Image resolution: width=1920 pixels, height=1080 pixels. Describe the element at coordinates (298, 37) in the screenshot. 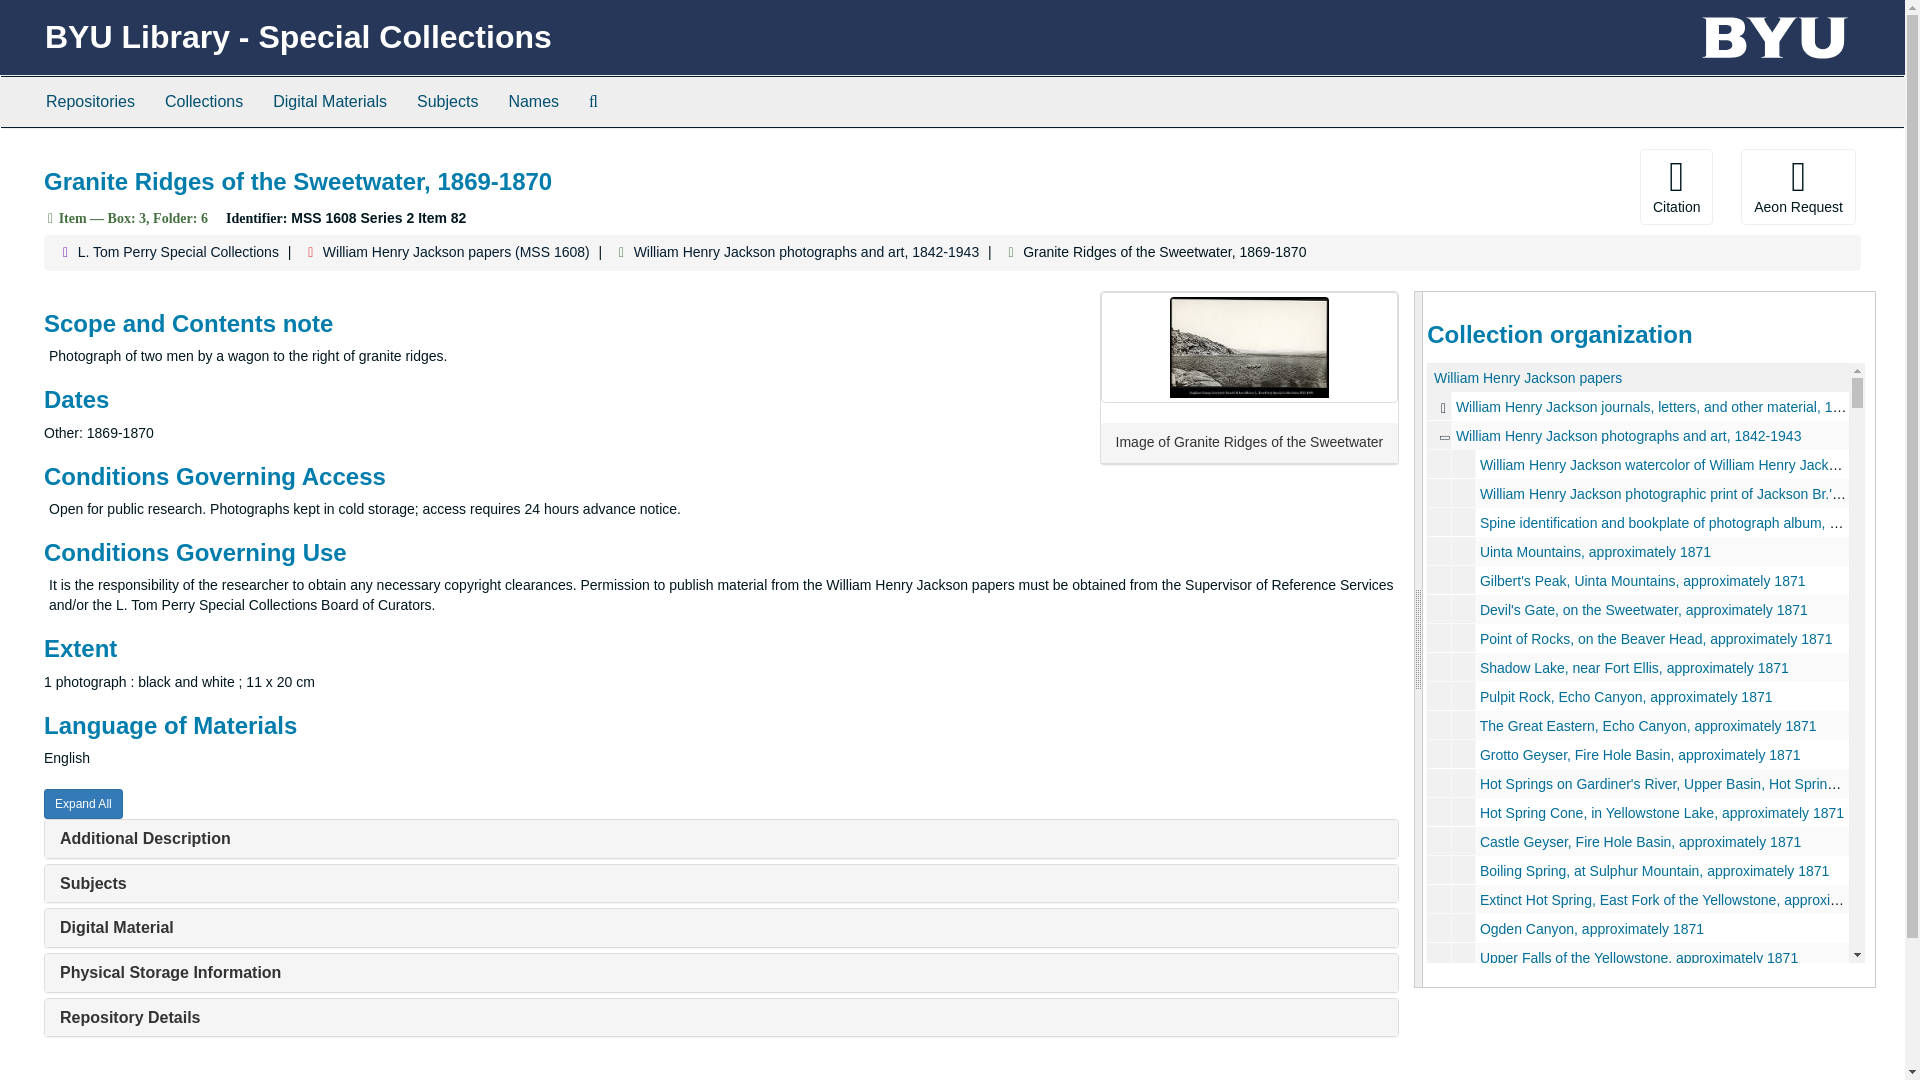

I see `Return to the homepage` at that location.